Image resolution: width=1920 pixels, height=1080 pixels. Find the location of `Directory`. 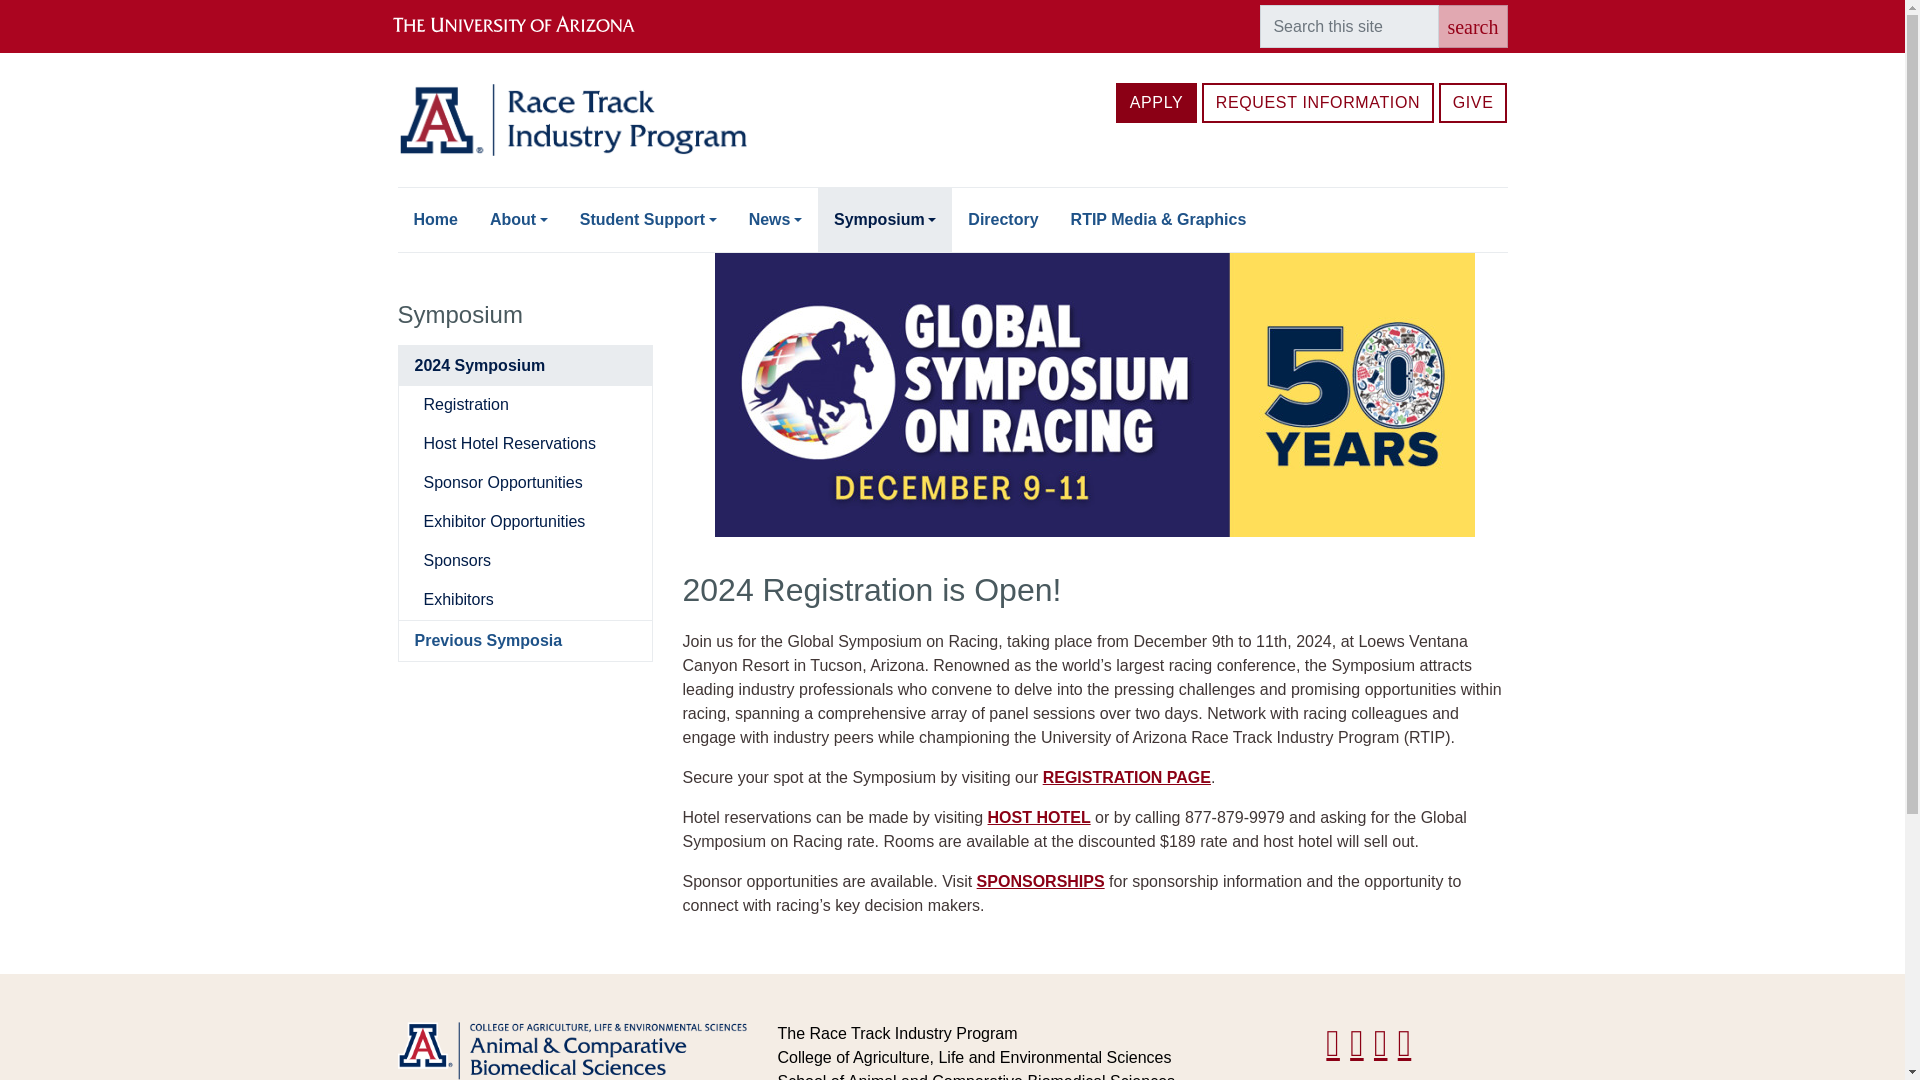

Directory is located at coordinates (1003, 219).